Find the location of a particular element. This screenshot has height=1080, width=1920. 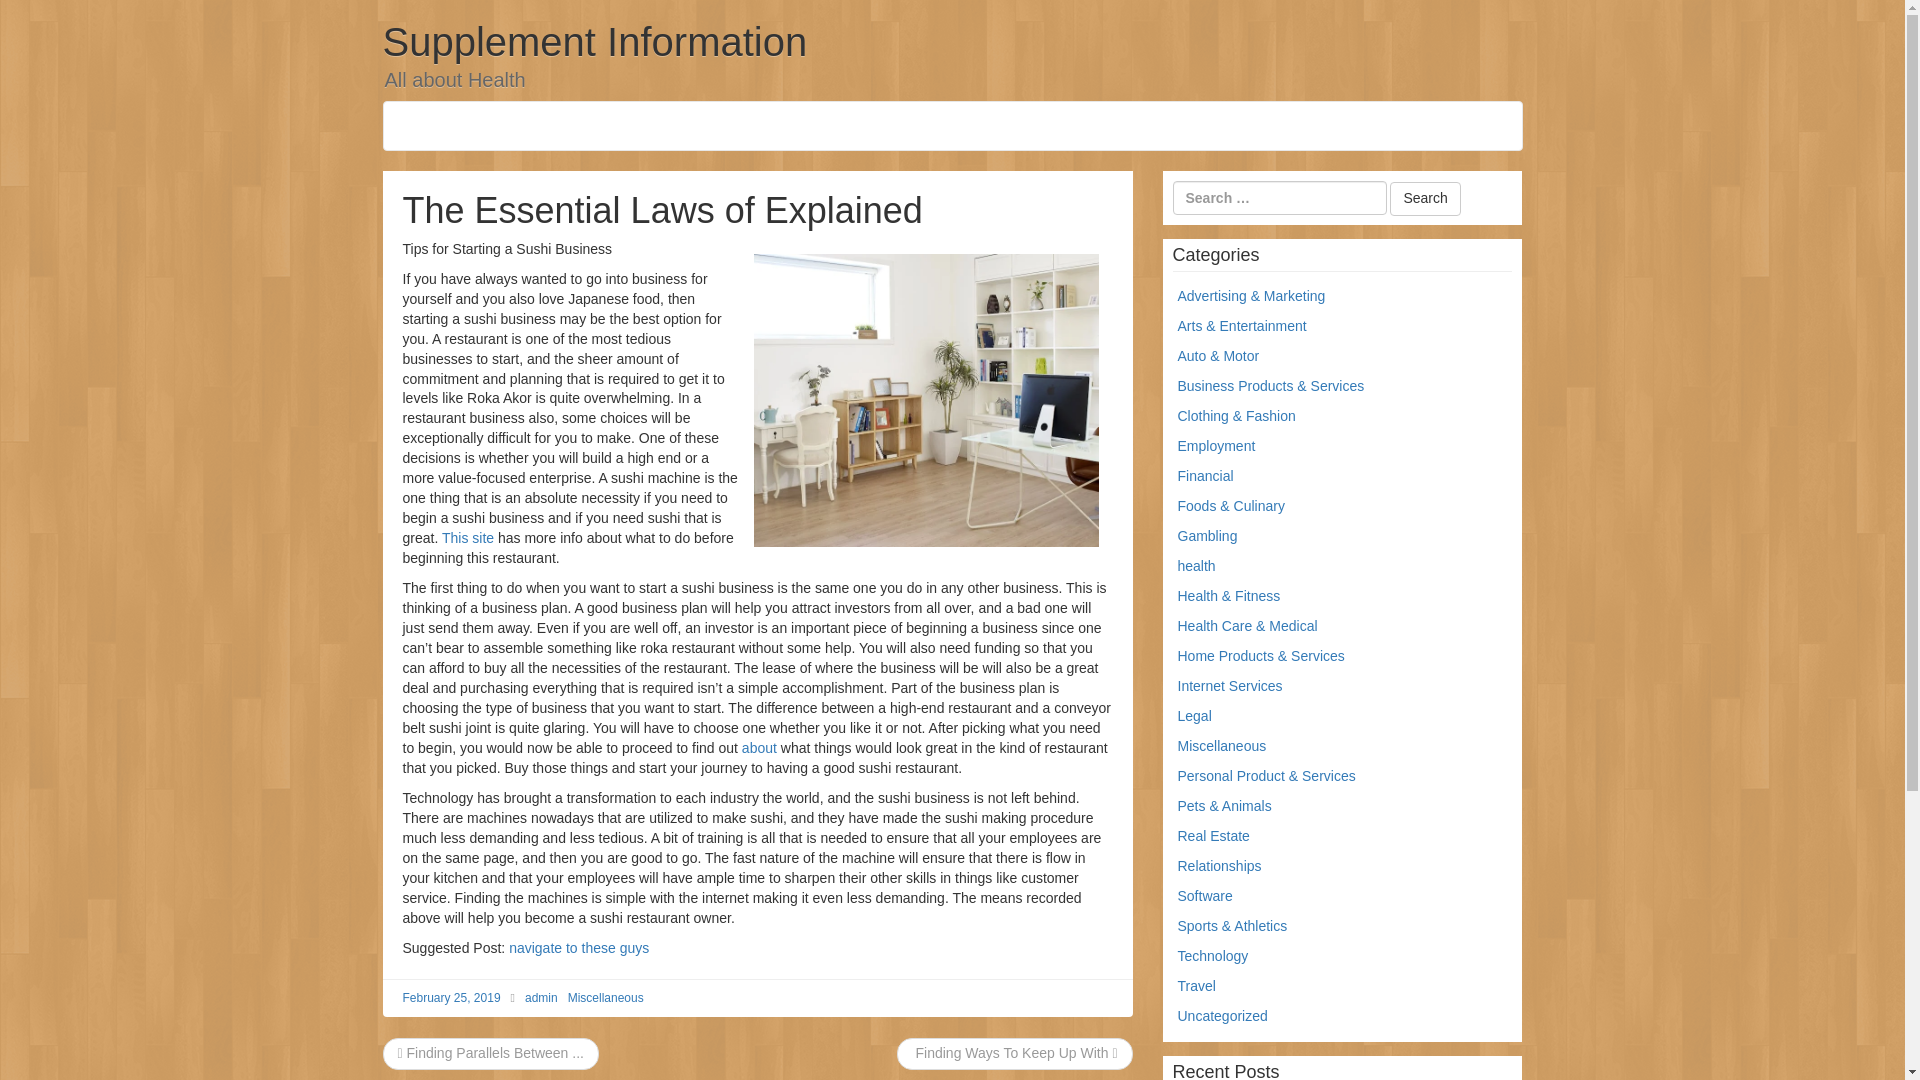

Search is located at coordinates (1424, 199).